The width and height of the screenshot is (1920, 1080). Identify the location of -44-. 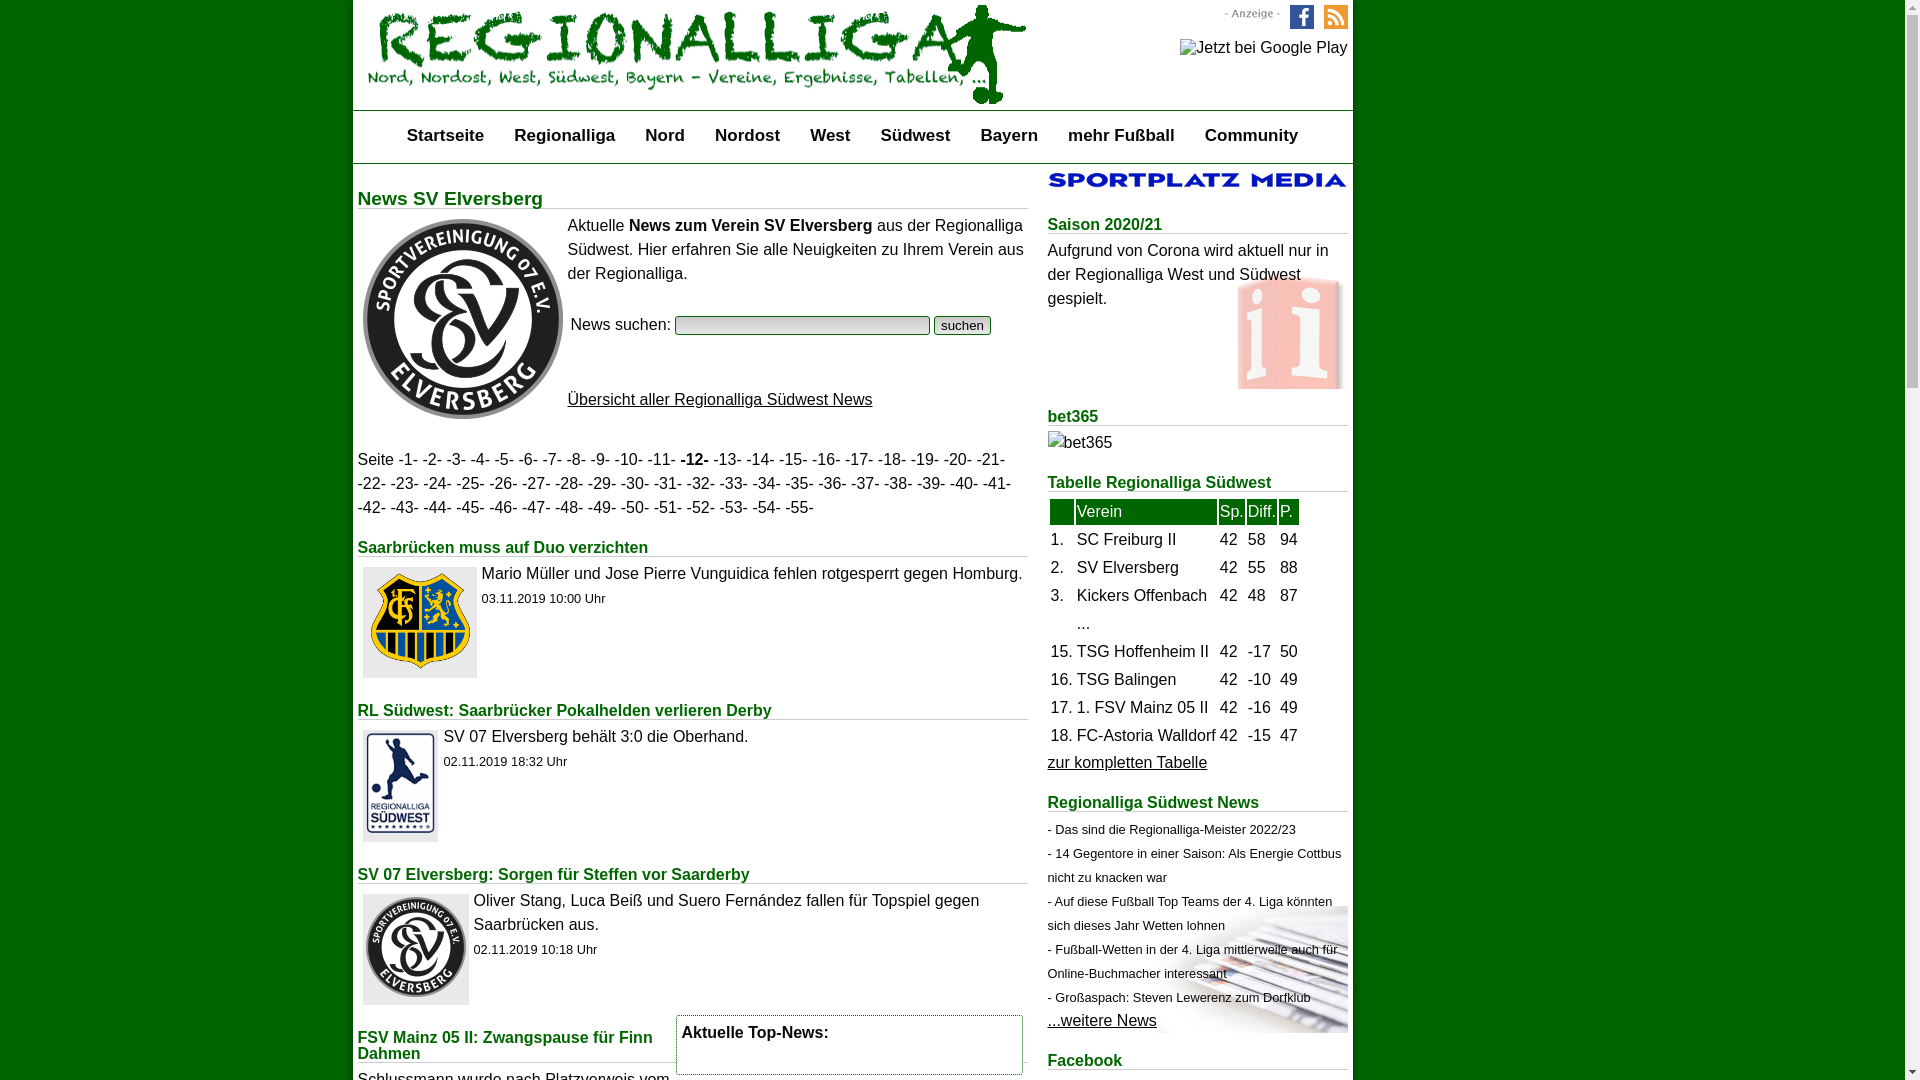
(437, 508).